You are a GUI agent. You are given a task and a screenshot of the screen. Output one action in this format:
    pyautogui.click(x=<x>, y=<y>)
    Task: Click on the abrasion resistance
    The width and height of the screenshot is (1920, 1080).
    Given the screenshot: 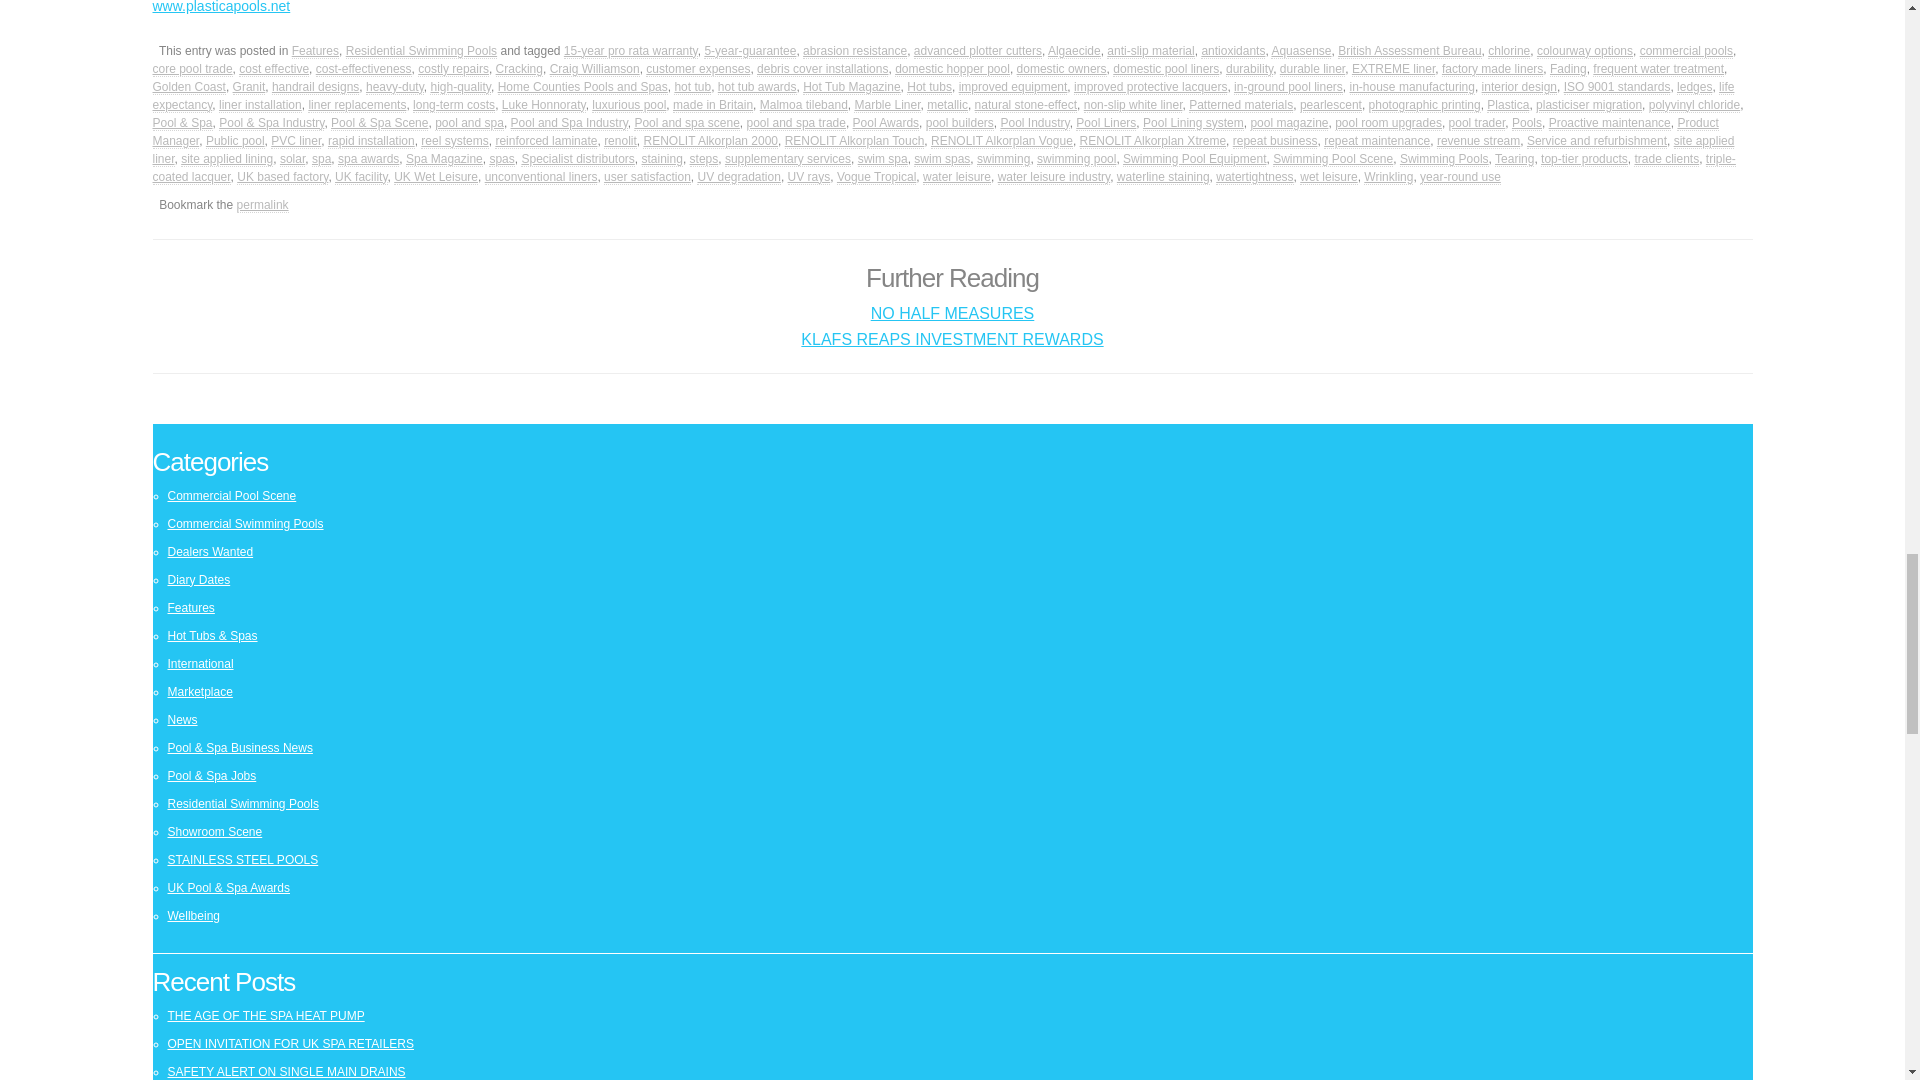 What is the action you would take?
    pyautogui.click(x=854, y=52)
    